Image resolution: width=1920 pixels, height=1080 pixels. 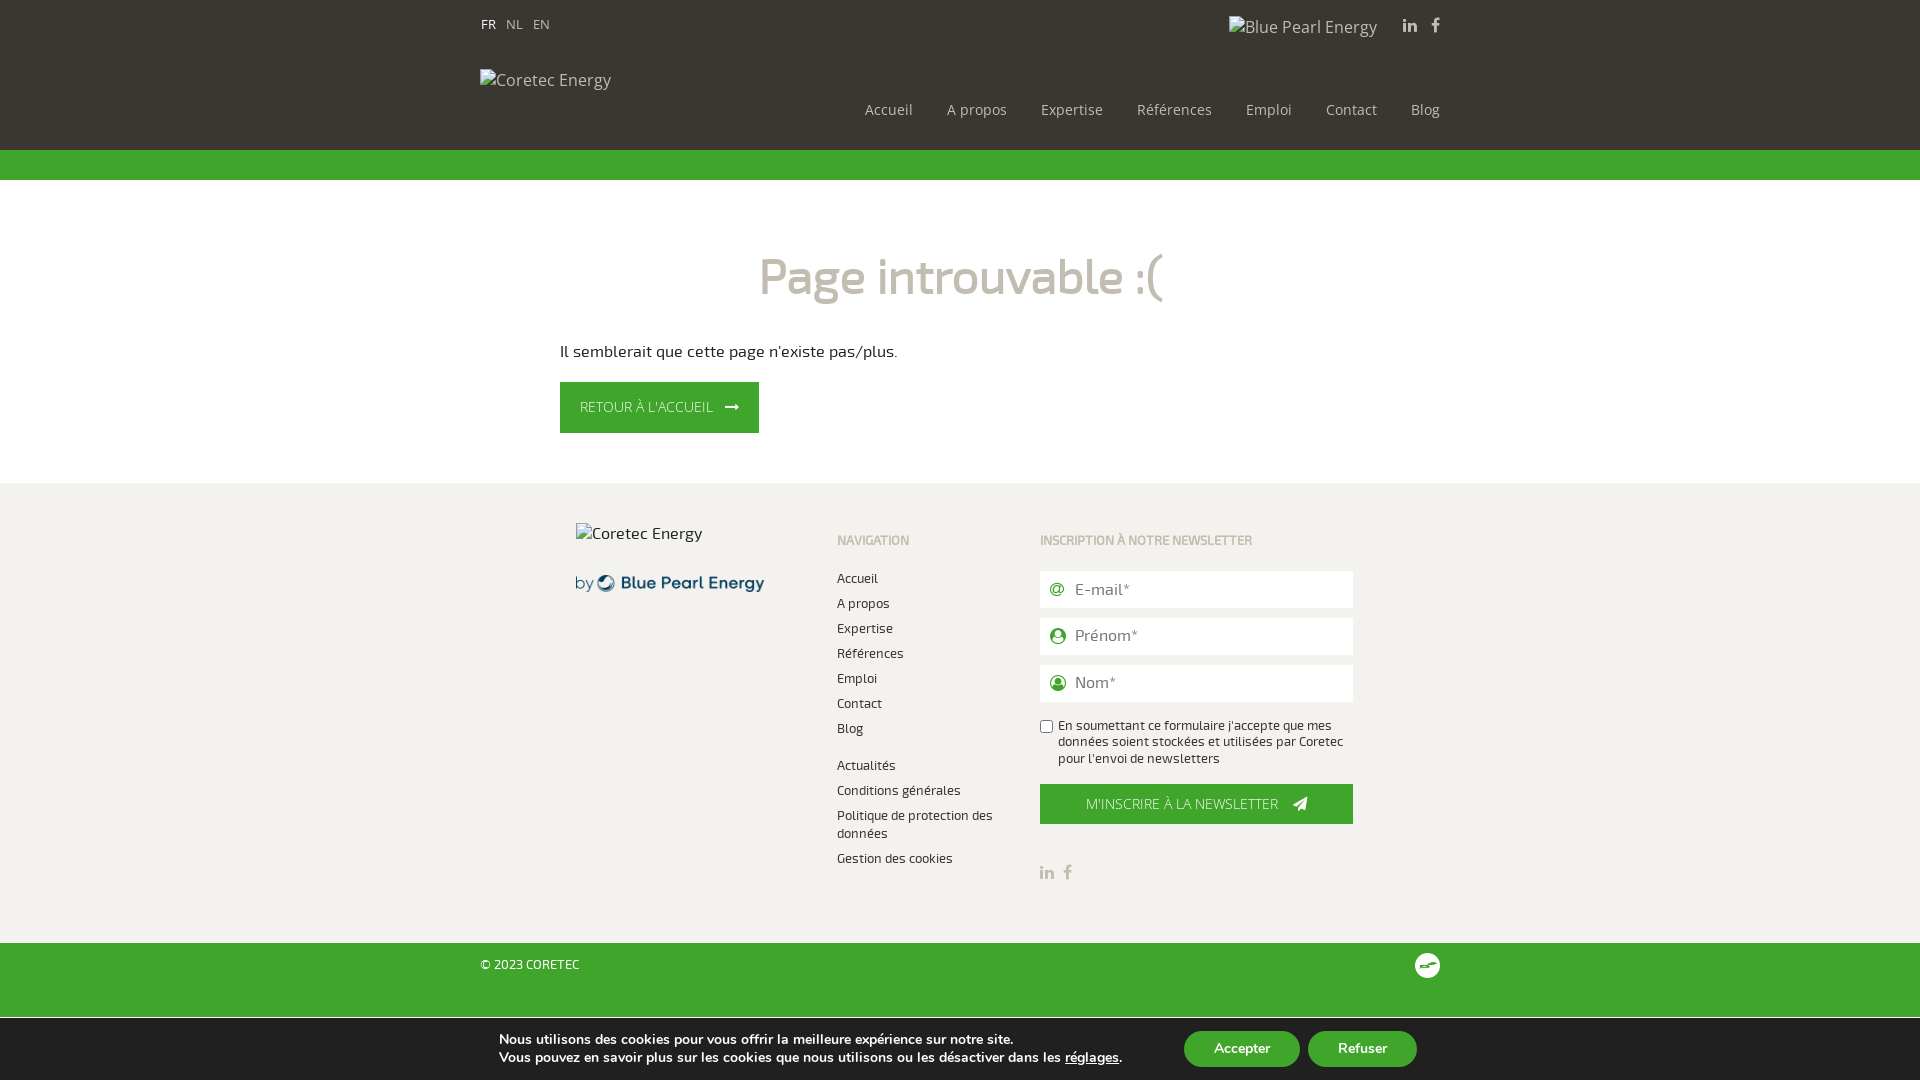 What do you see at coordinates (1410, 25) in the screenshot?
I see `Linkedin` at bounding box center [1410, 25].